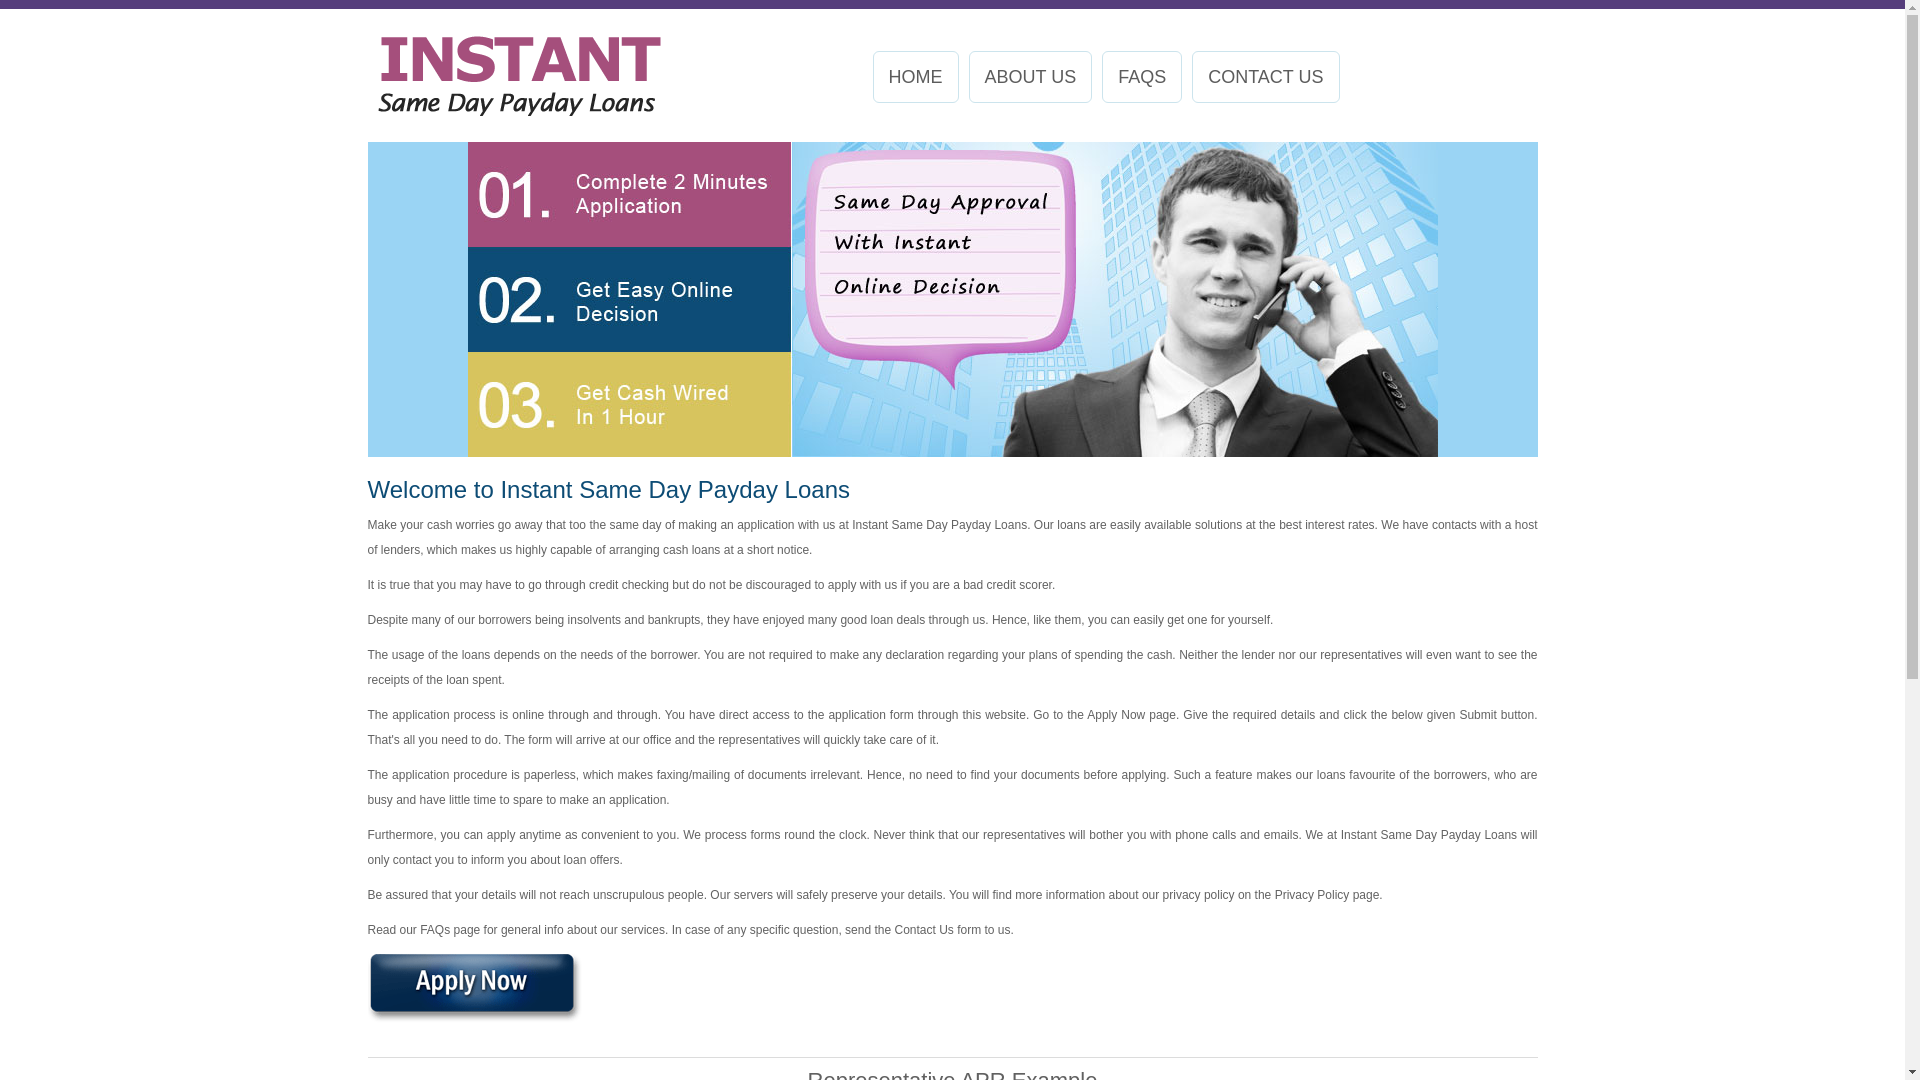 Image resolution: width=1920 pixels, height=1080 pixels. I want to click on CONTACT US, so click(1266, 77).